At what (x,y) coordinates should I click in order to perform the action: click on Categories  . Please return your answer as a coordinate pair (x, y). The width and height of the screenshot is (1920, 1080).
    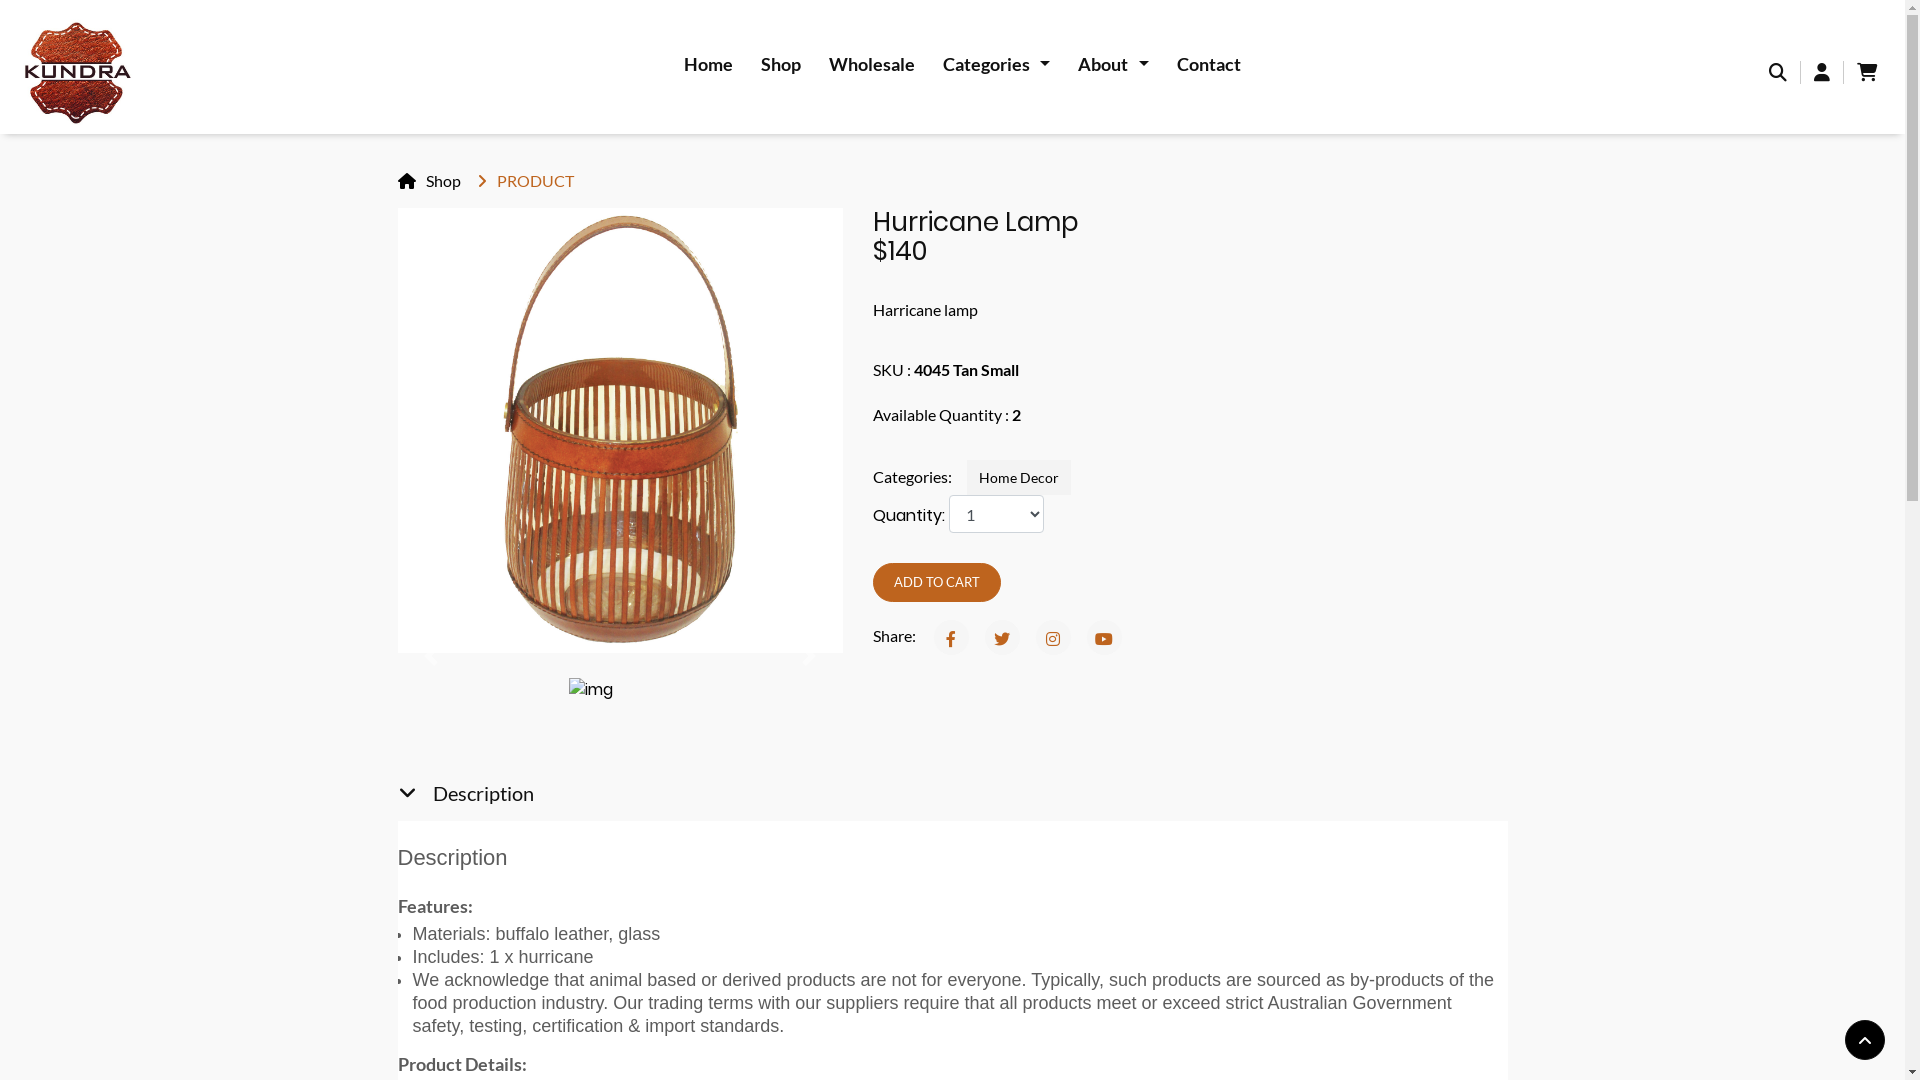
    Looking at the image, I should click on (997, 64).